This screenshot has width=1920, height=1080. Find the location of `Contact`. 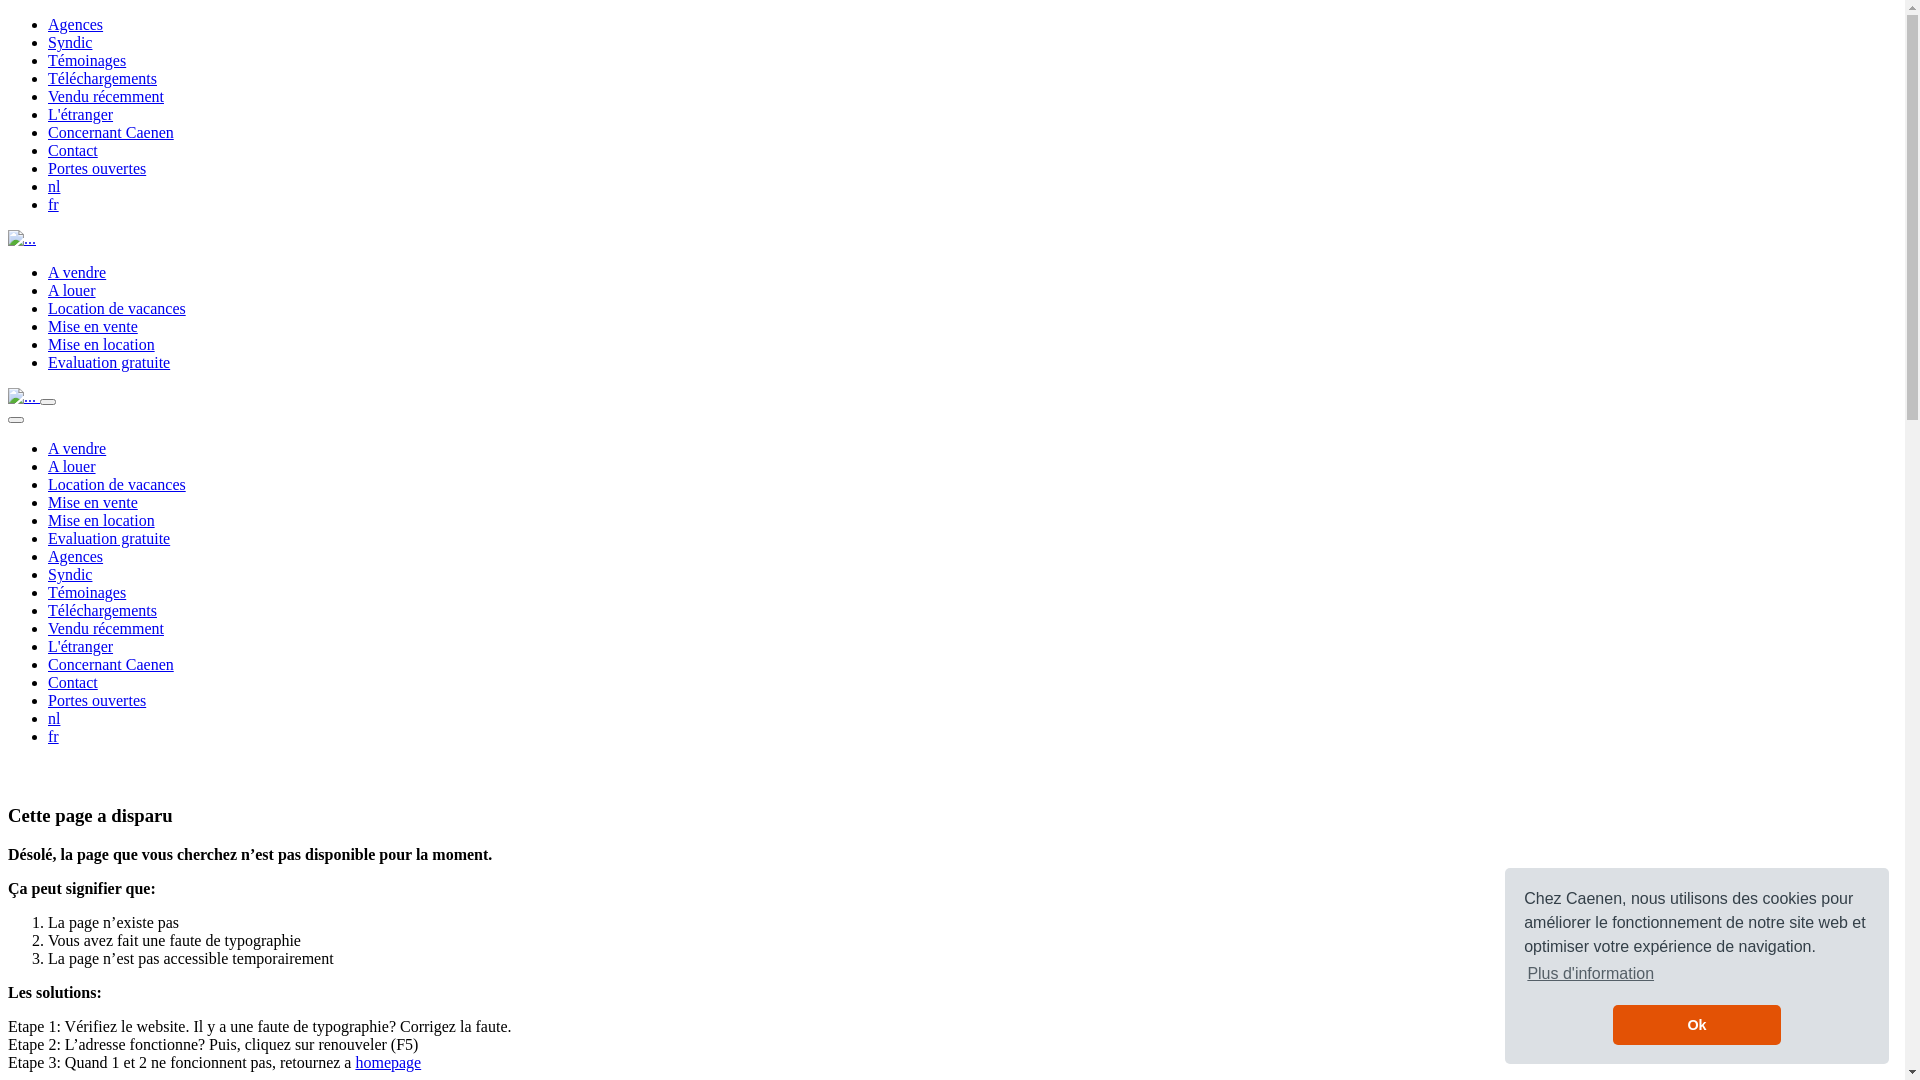

Contact is located at coordinates (73, 150).